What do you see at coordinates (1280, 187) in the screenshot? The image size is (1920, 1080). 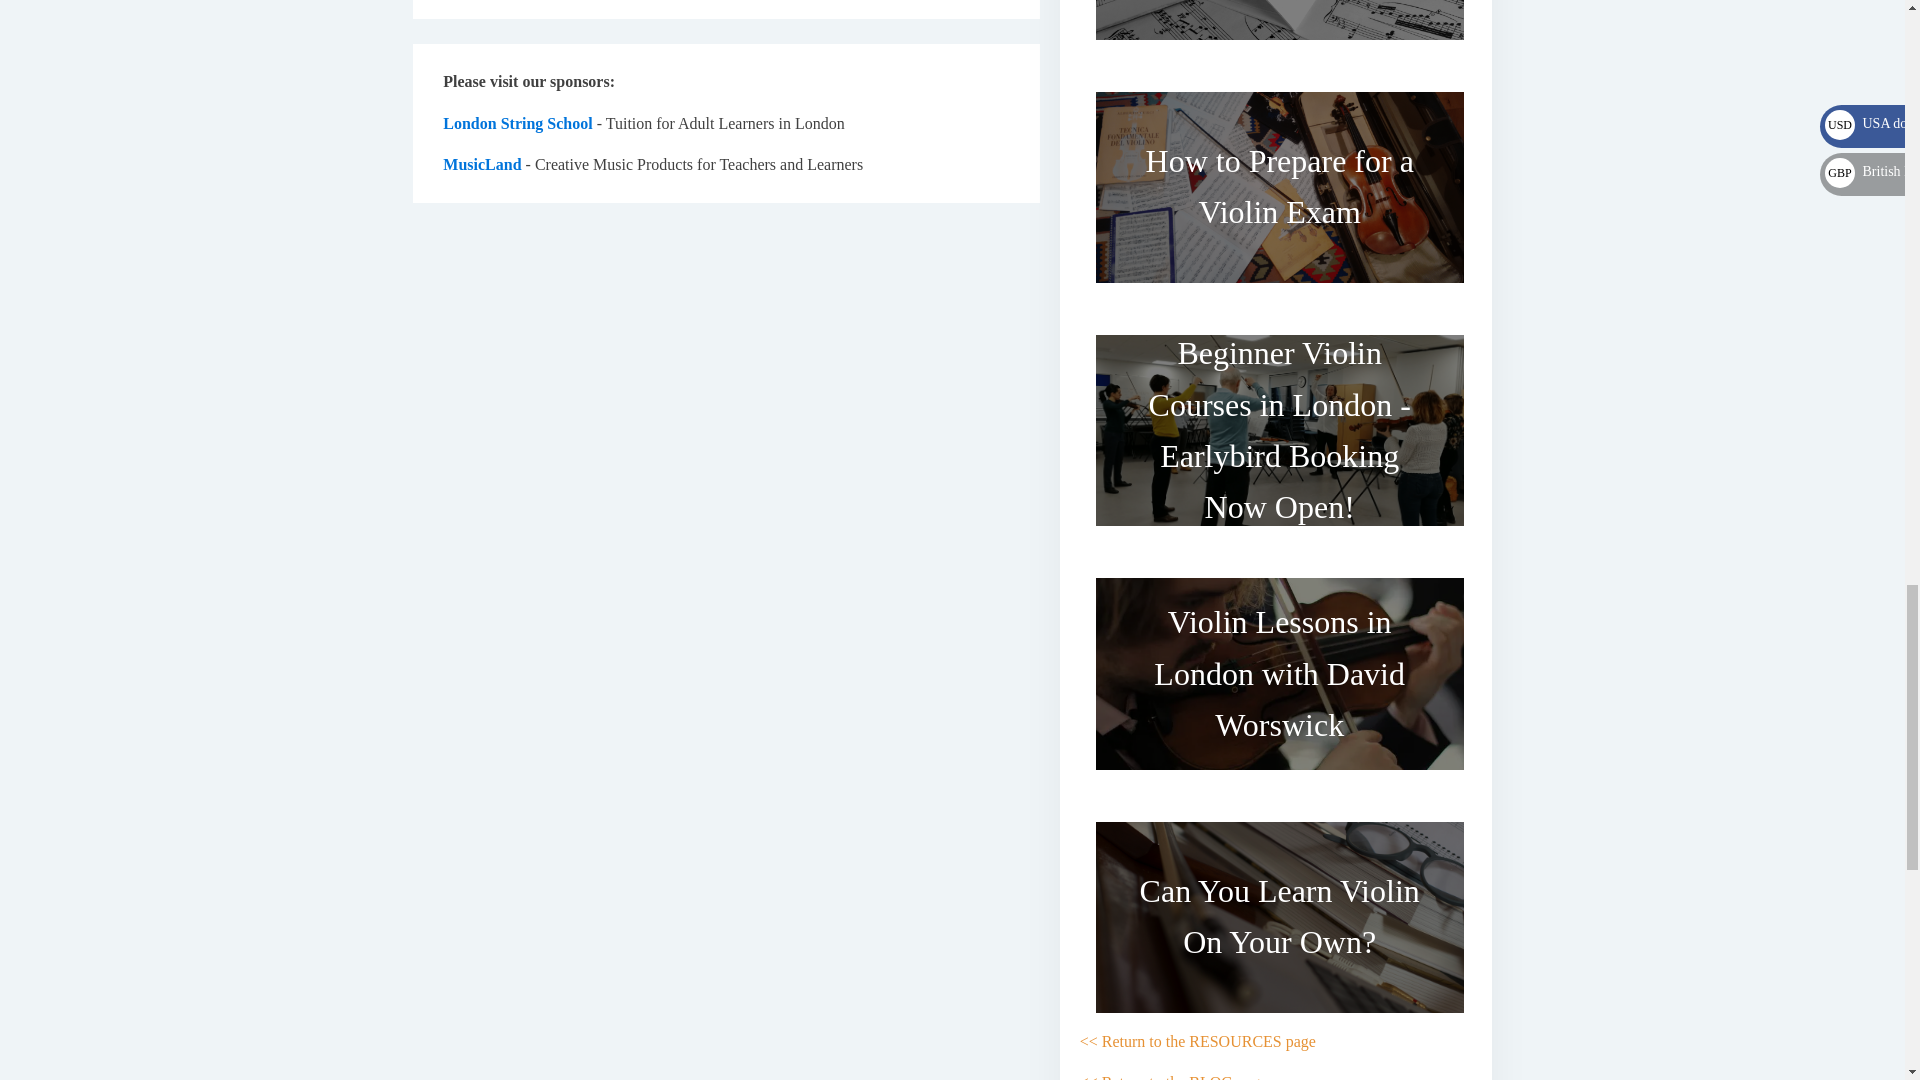 I see `How to Prepare for a Violin Exam` at bounding box center [1280, 187].